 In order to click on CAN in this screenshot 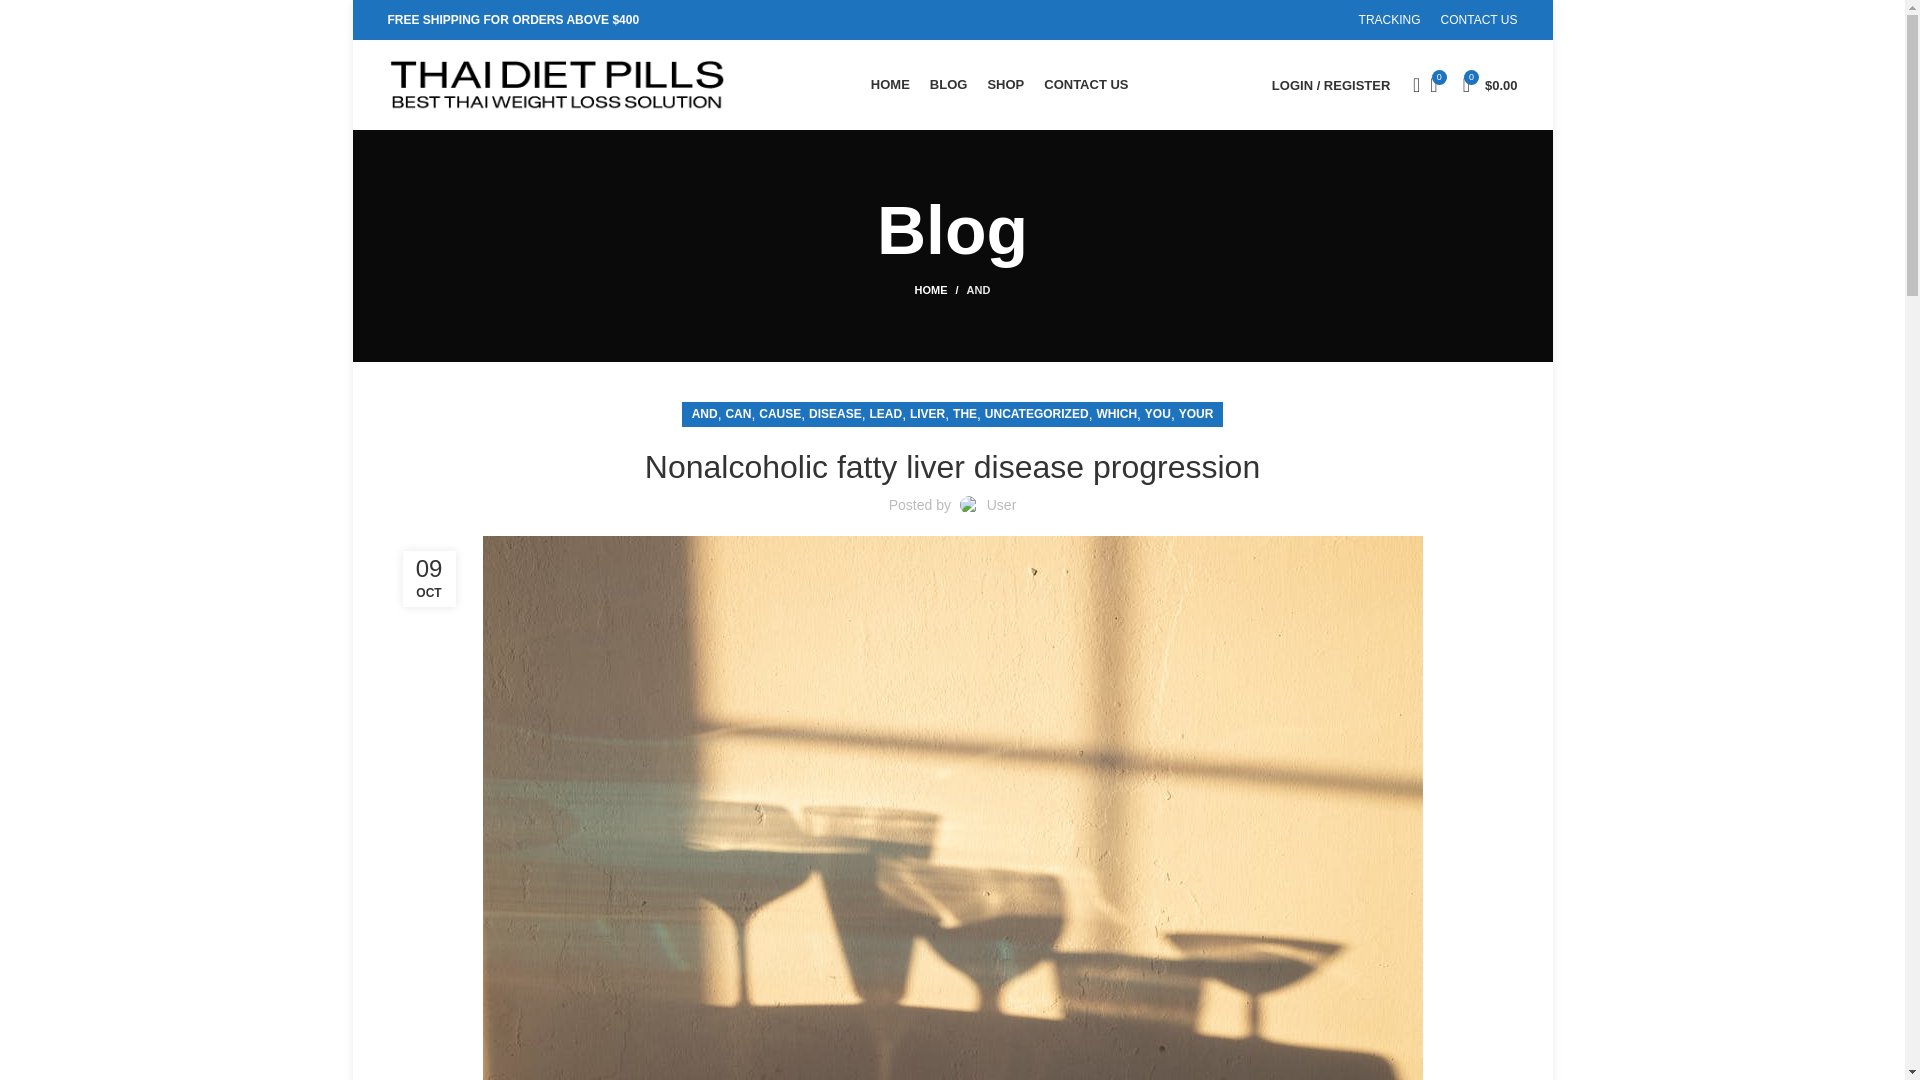, I will do `click(738, 414)`.